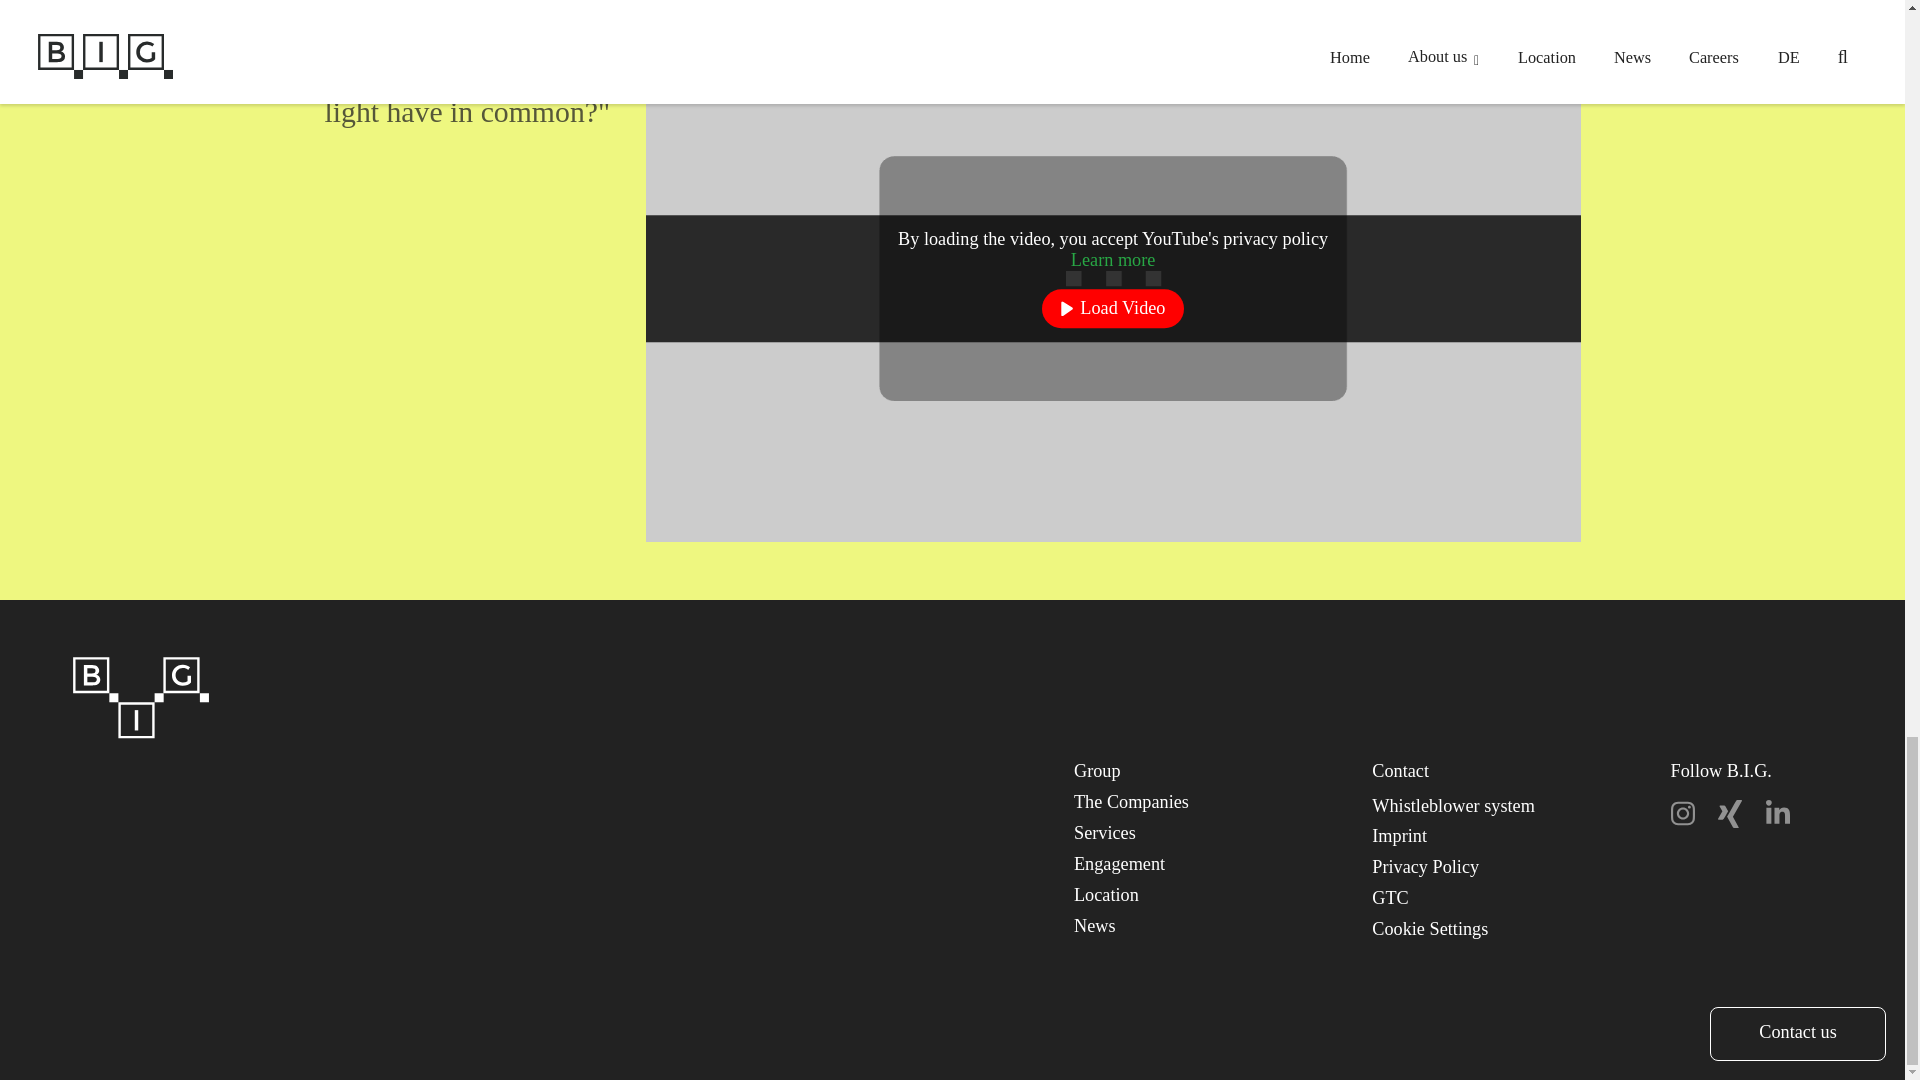 The image size is (1920, 1080). Describe the element at coordinates (1399, 836) in the screenshot. I see `Imprint` at that location.